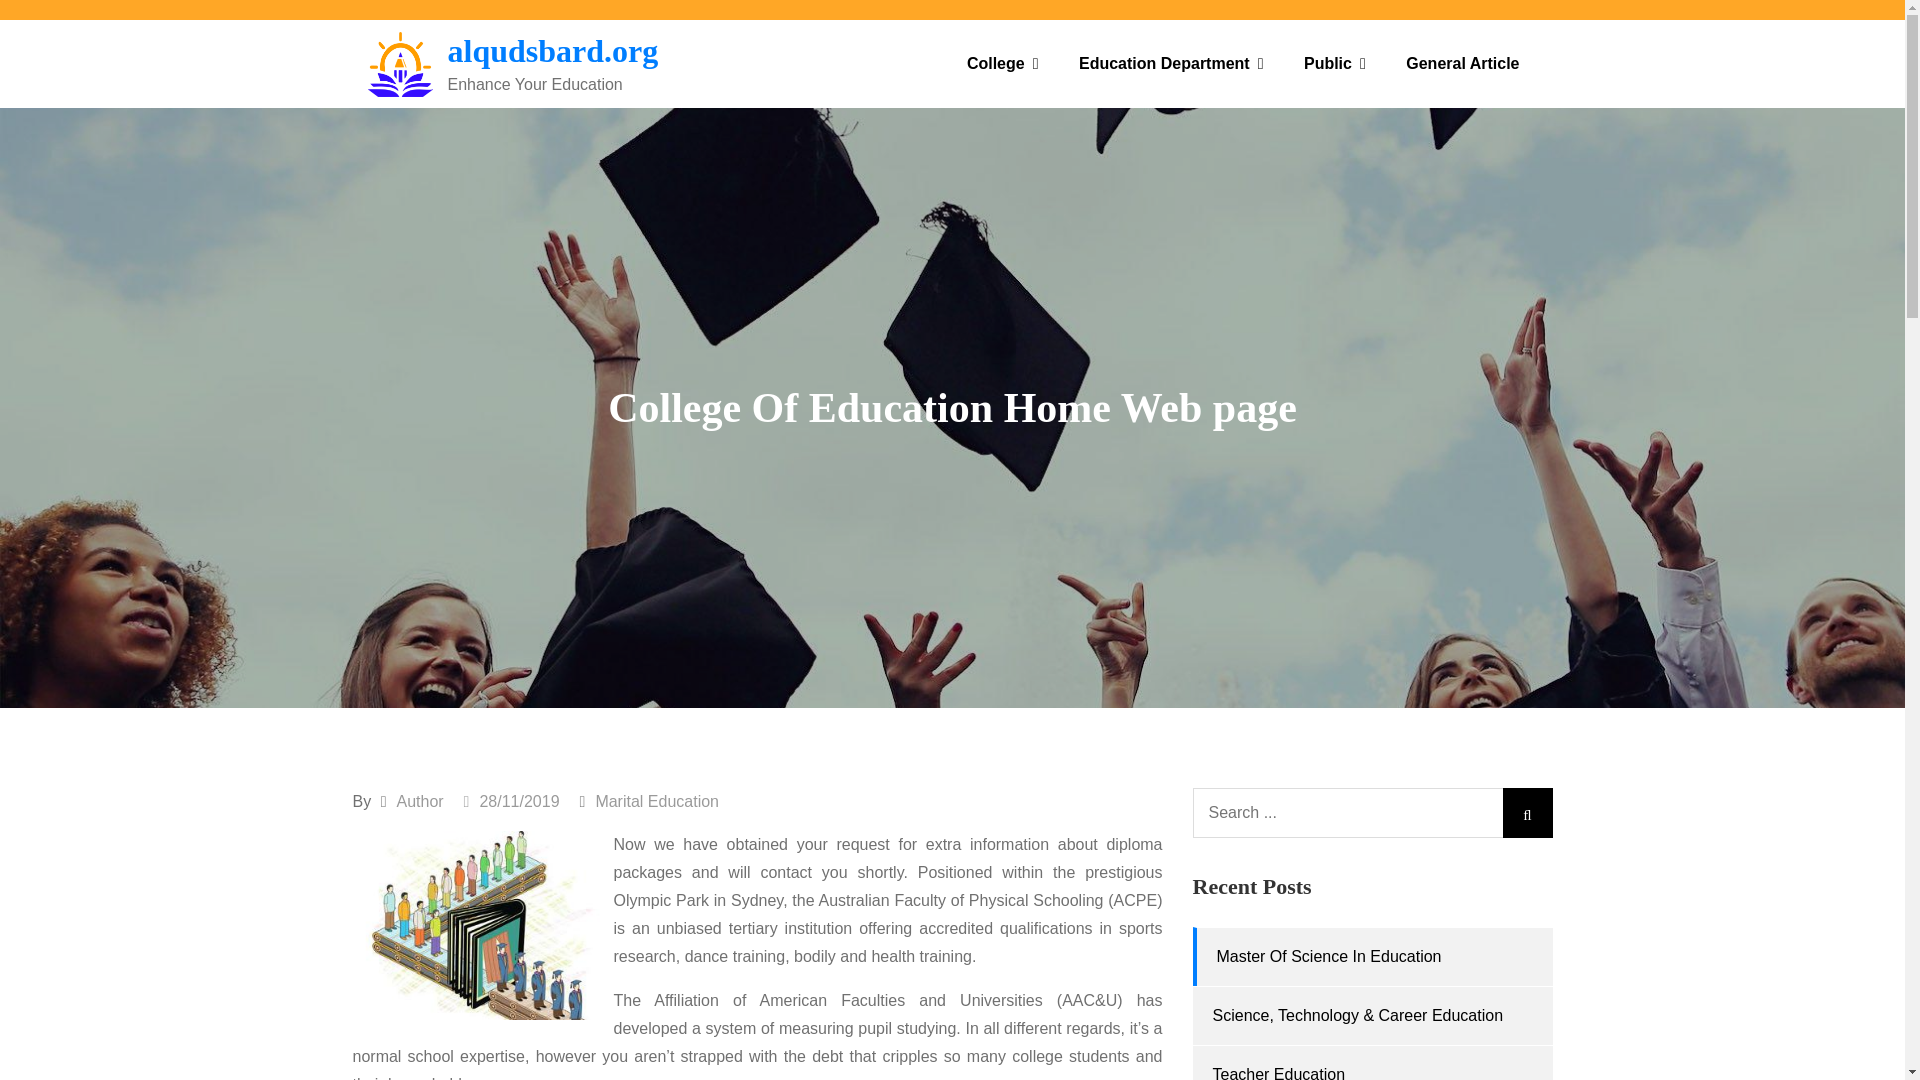  Describe the element at coordinates (1462, 64) in the screenshot. I see `General Article` at that location.